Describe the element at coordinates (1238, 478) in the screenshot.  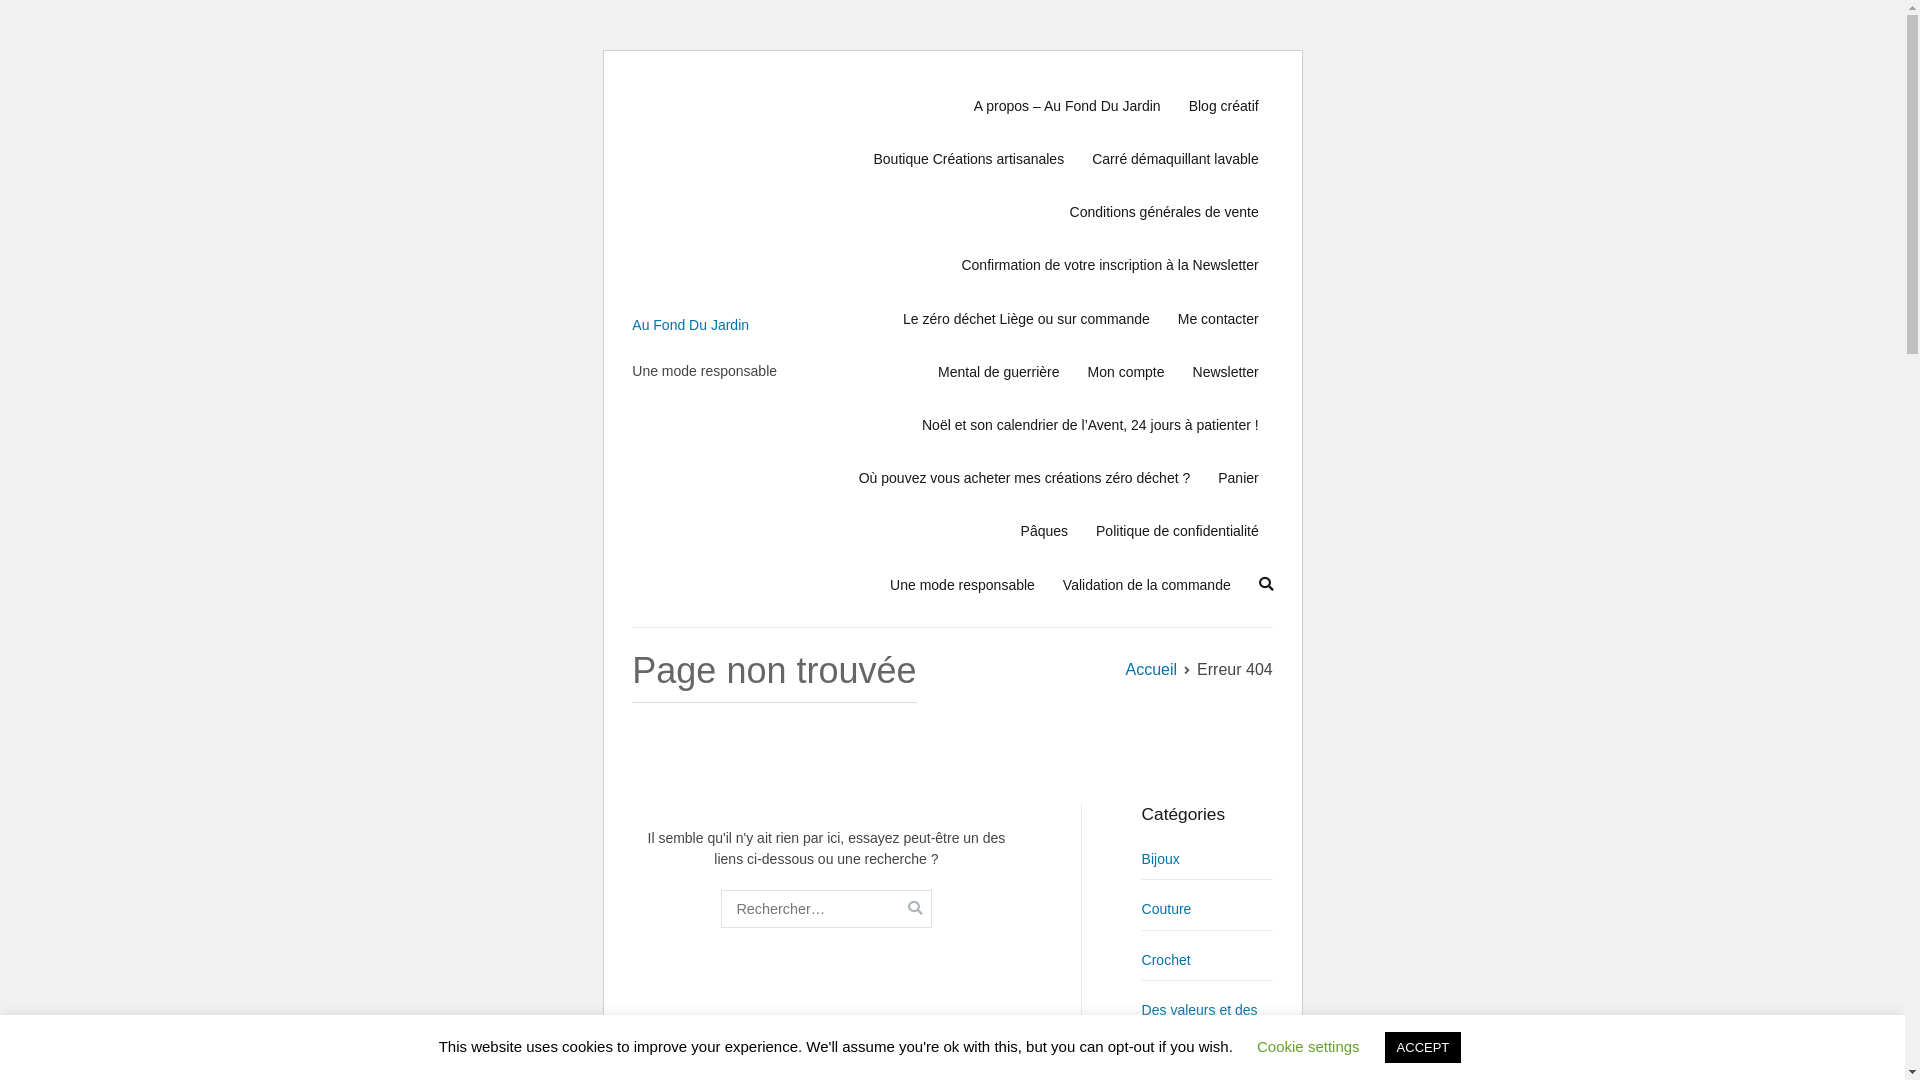
I see `Panier` at that location.